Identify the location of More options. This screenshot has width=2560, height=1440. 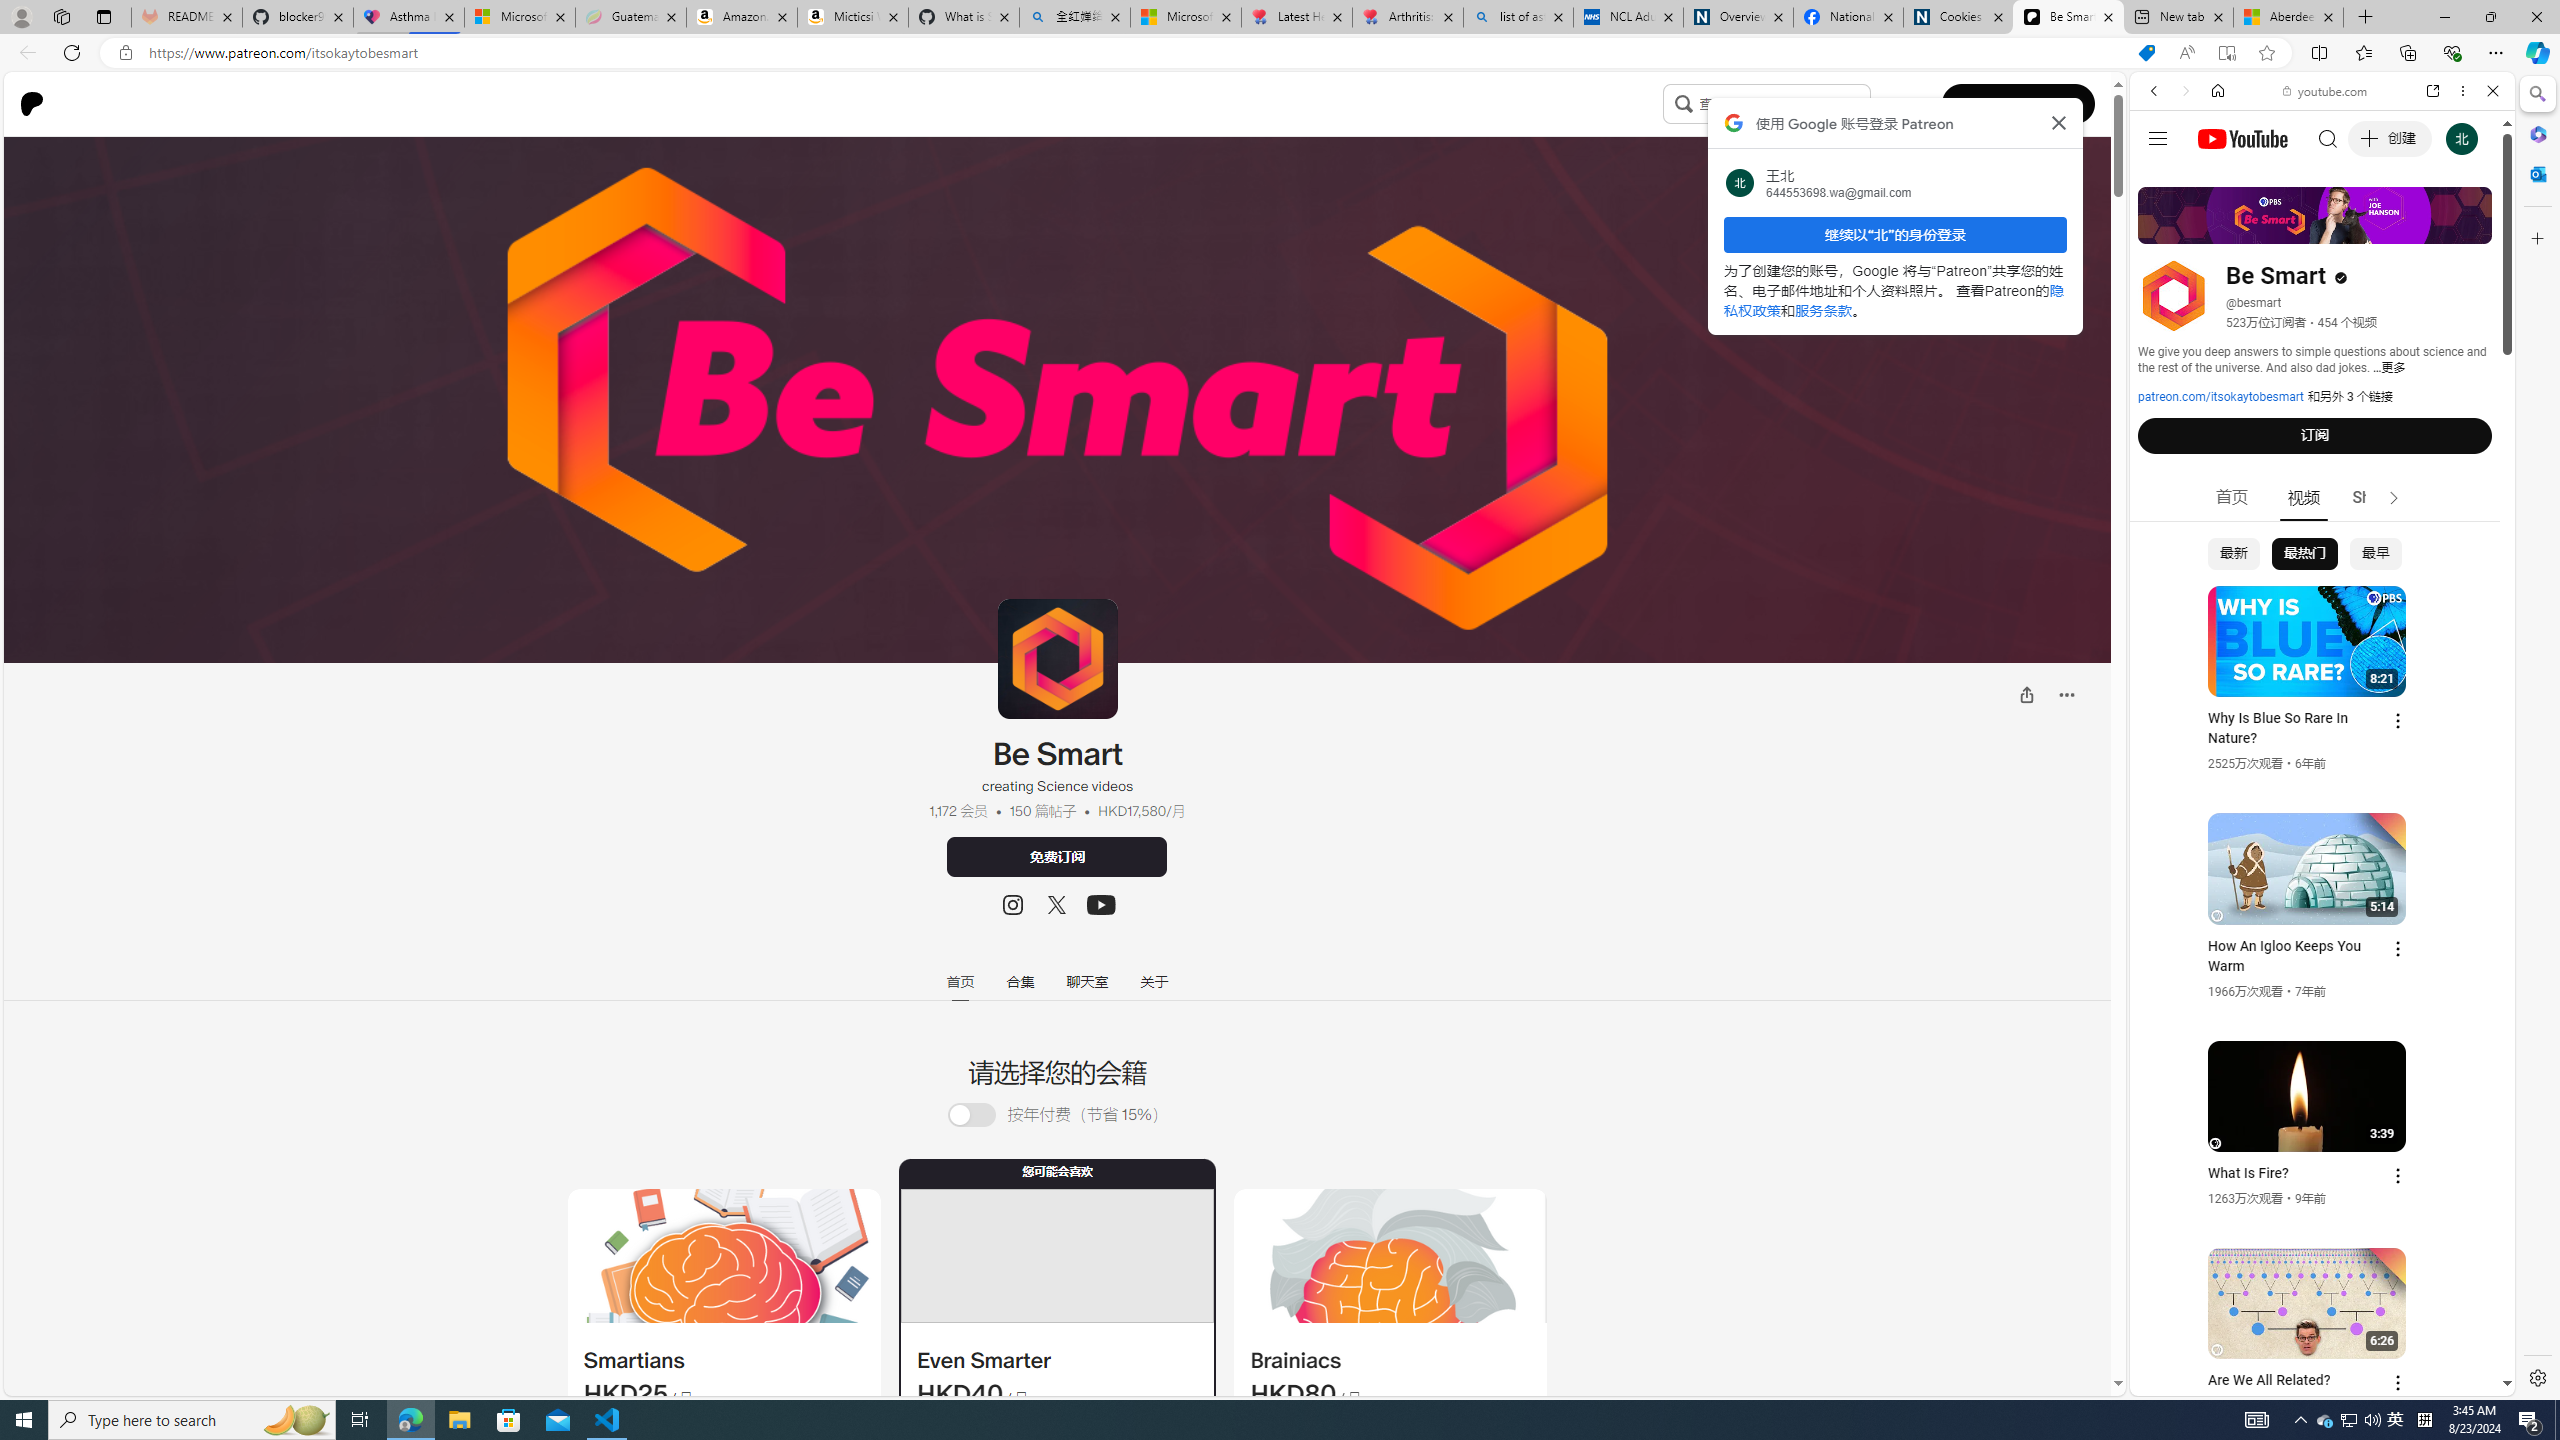
(2464, 90).